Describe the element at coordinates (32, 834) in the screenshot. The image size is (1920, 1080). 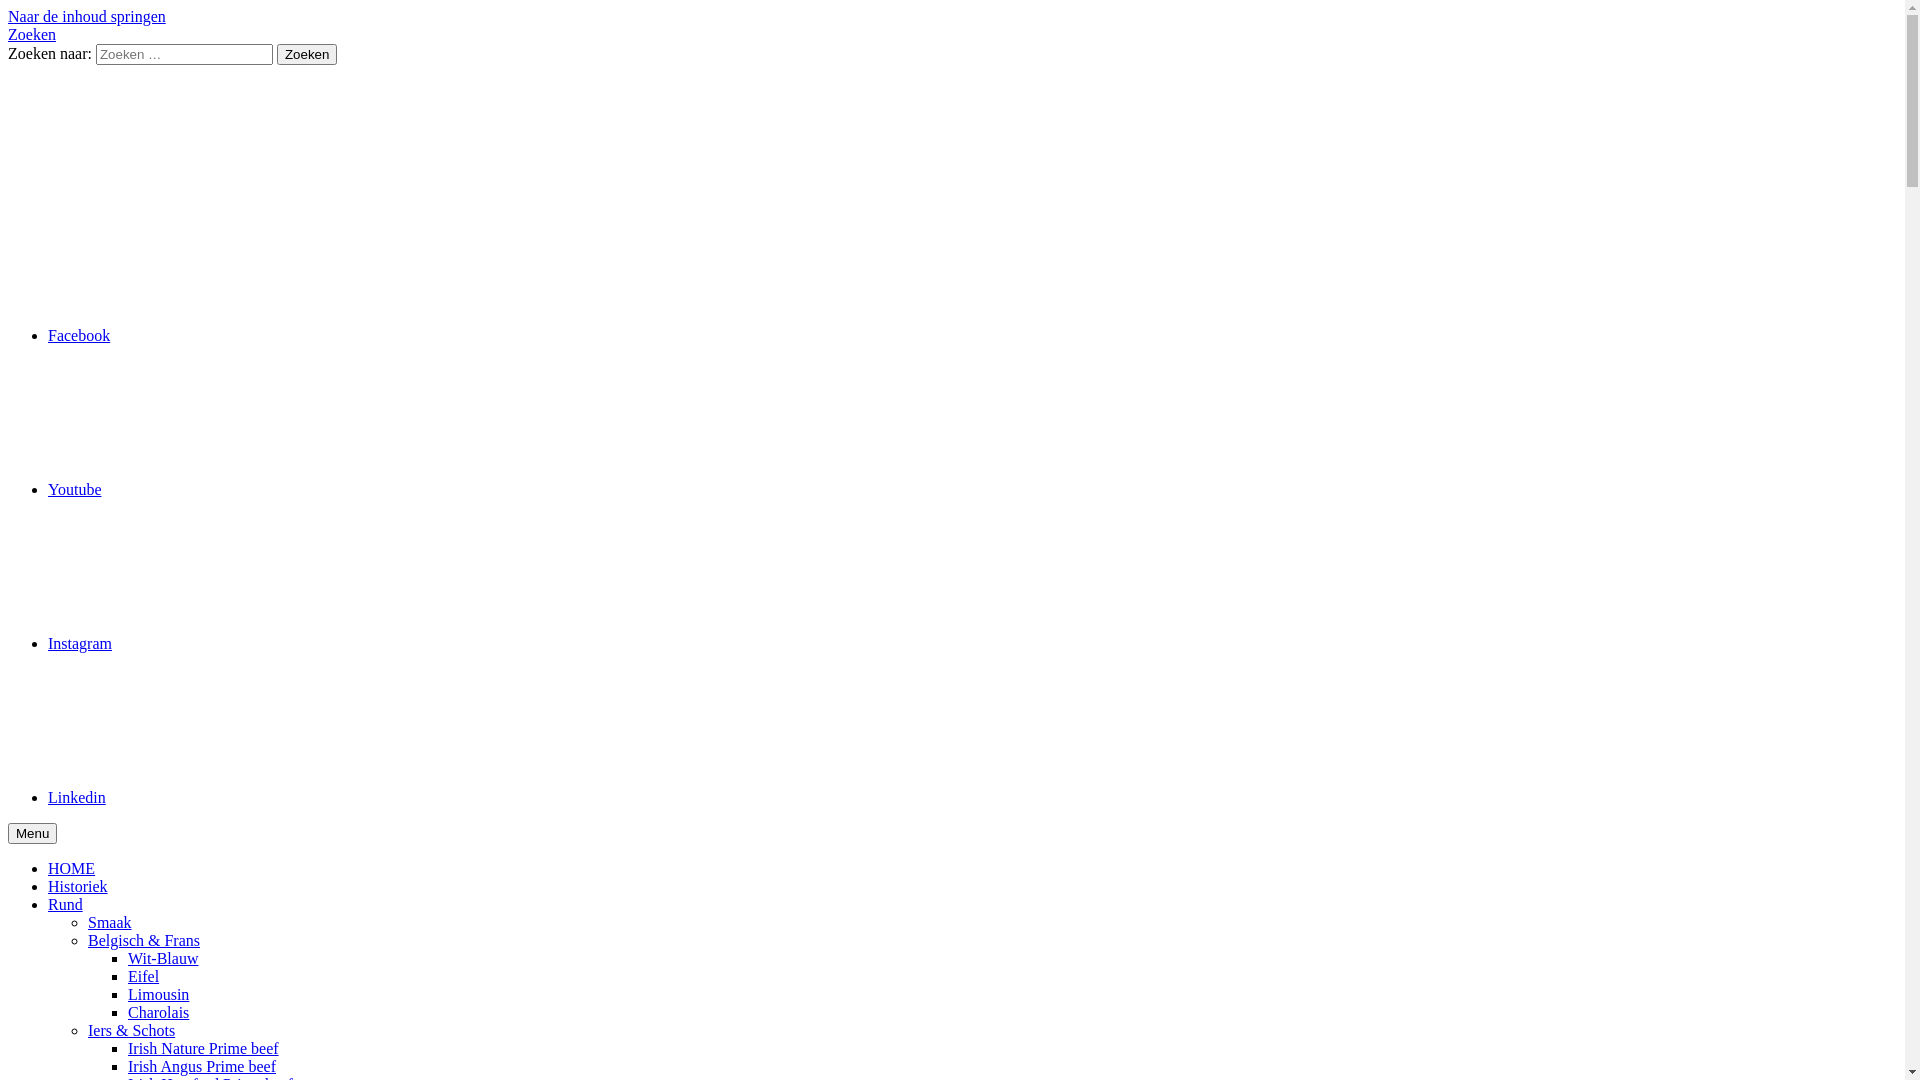
I see `Menu` at that location.